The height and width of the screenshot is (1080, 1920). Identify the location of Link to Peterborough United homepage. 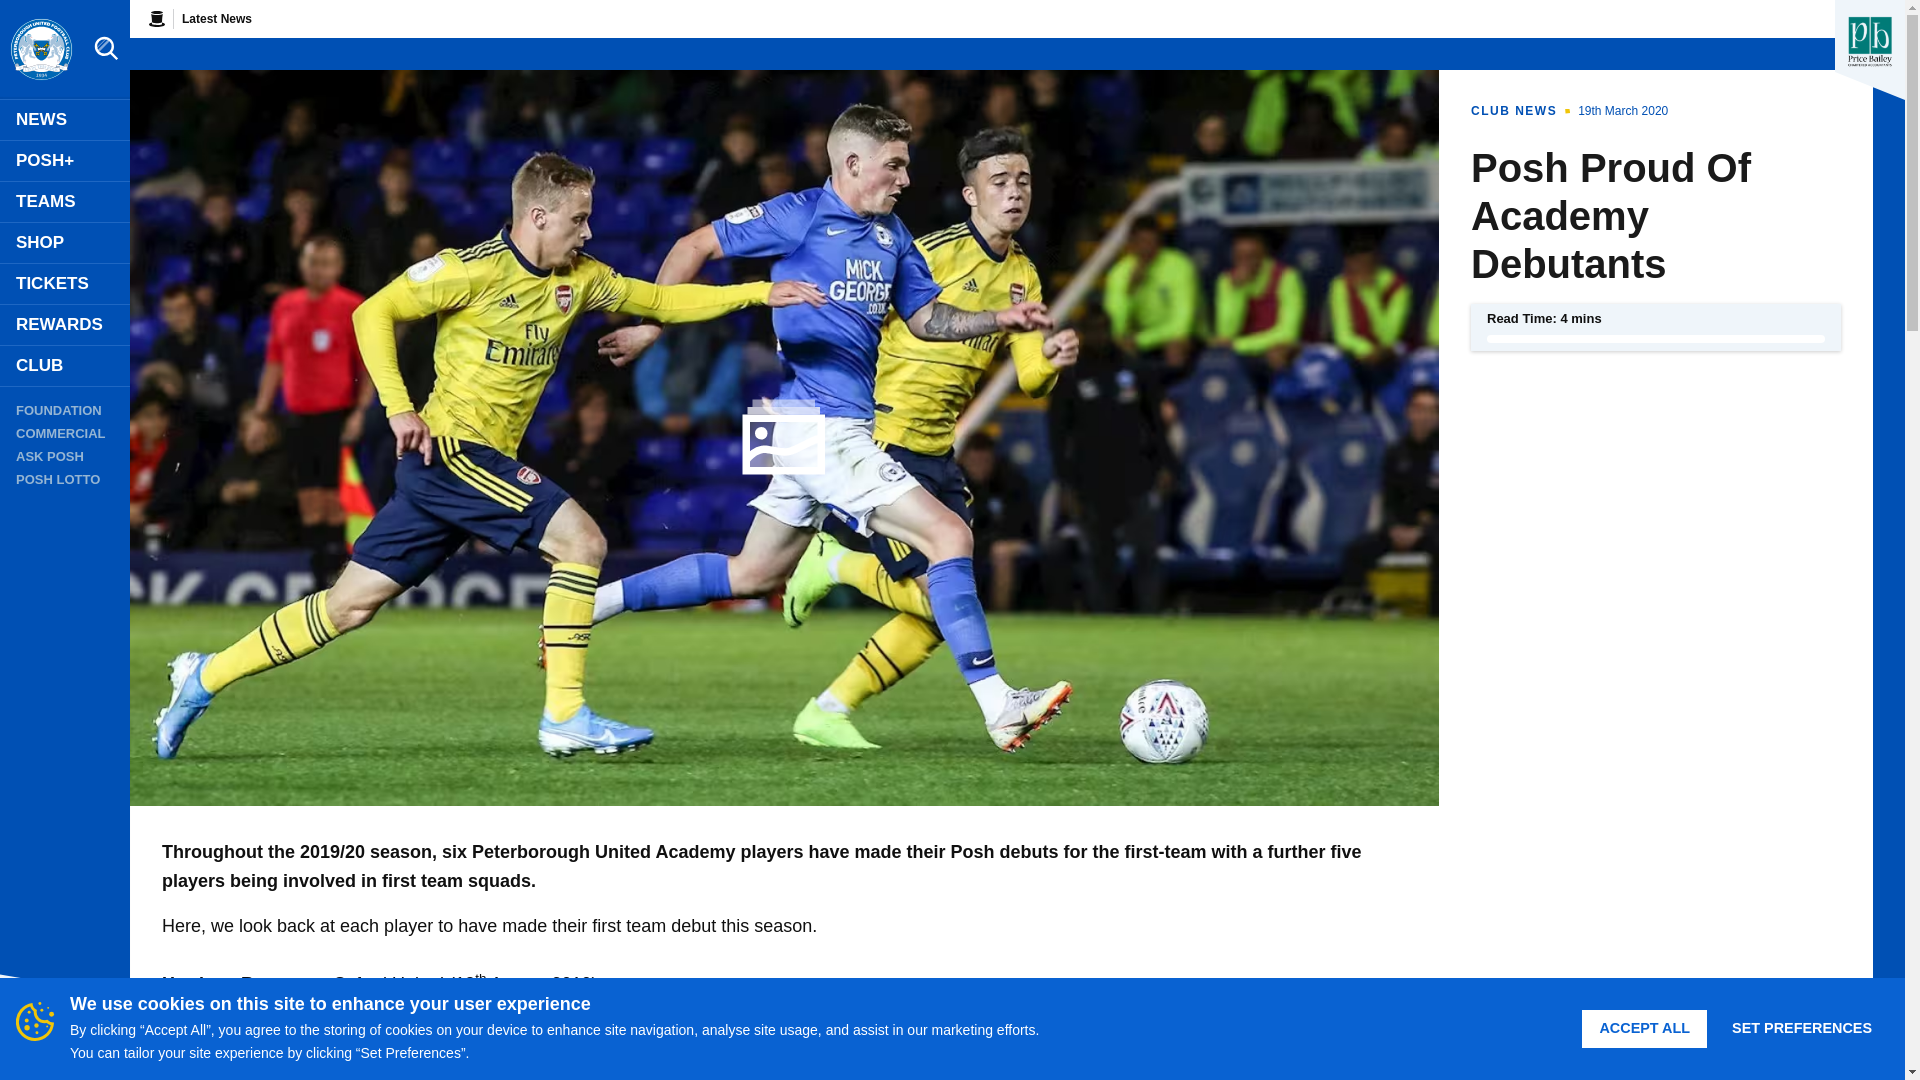
(40, 50).